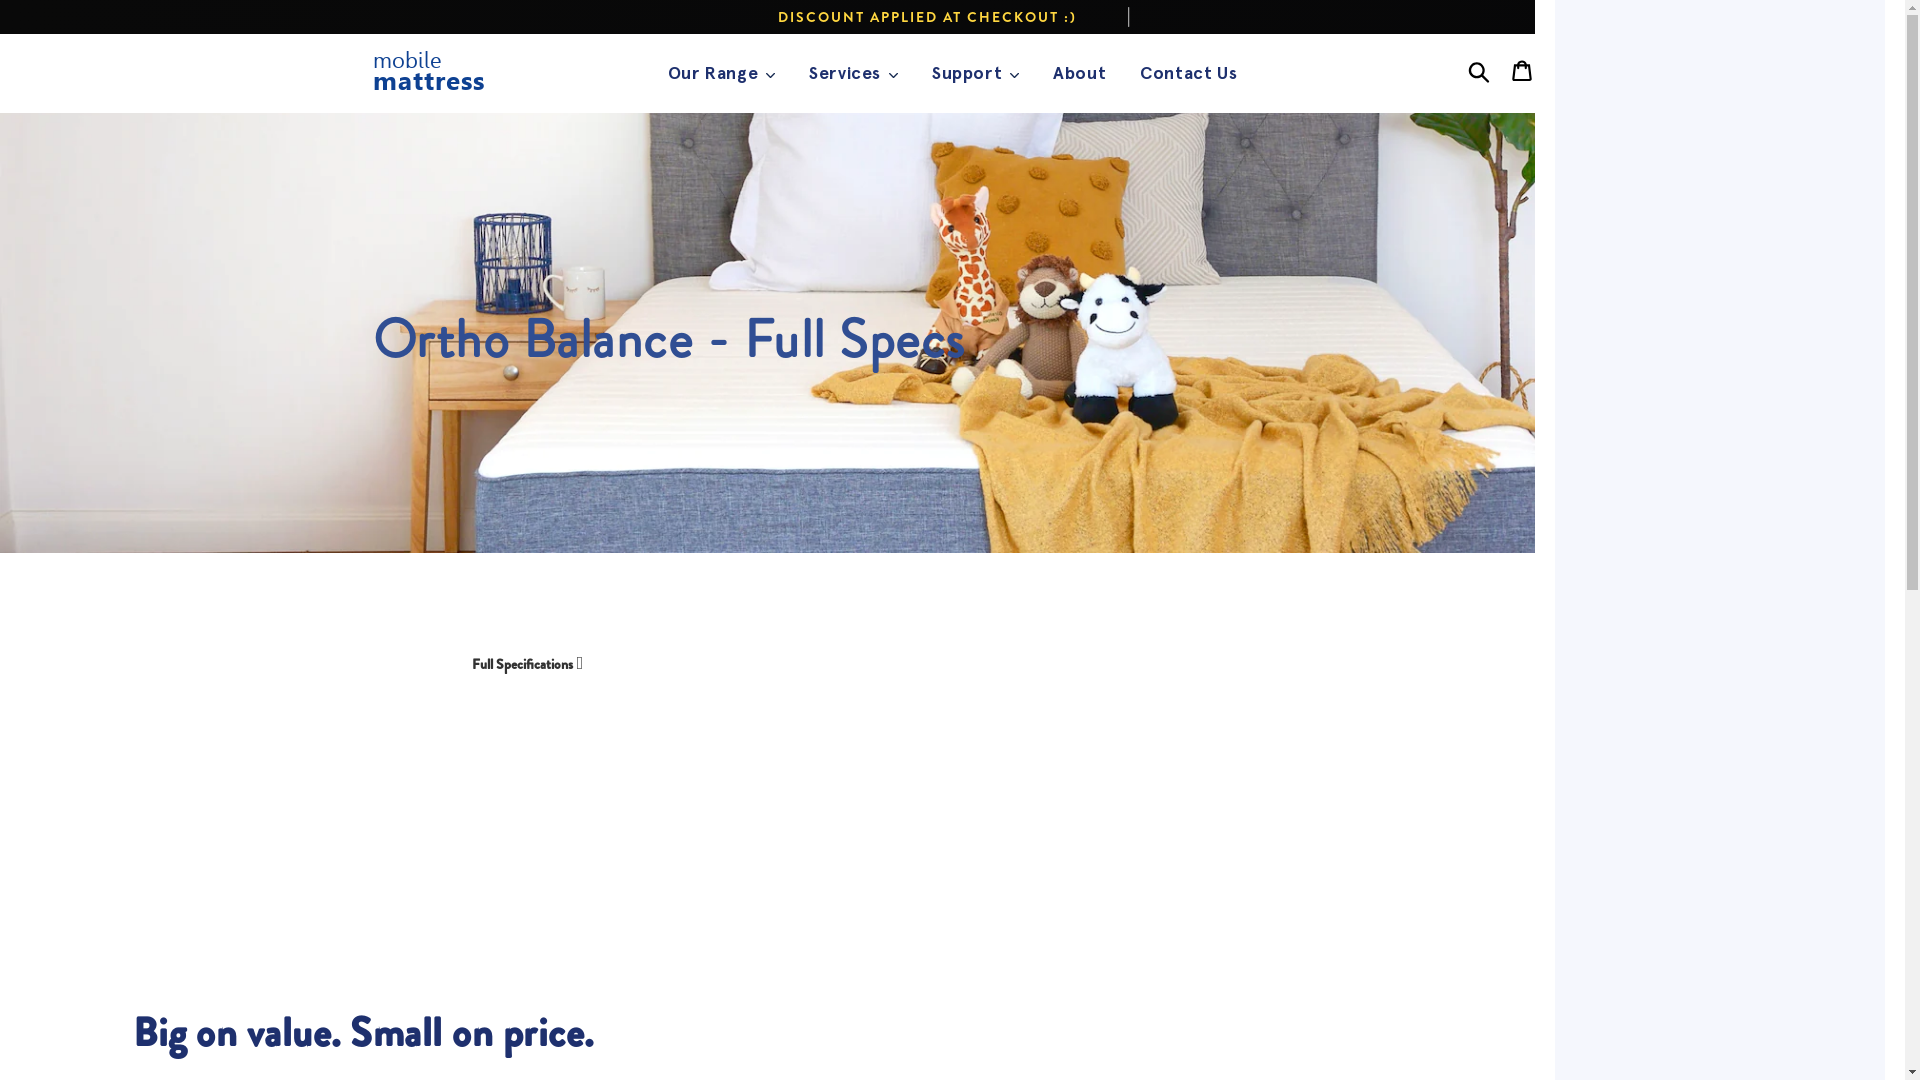 The width and height of the screenshot is (1920, 1080). What do you see at coordinates (1188, 74) in the screenshot?
I see `Contact Us` at bounding box center [1188, 74].